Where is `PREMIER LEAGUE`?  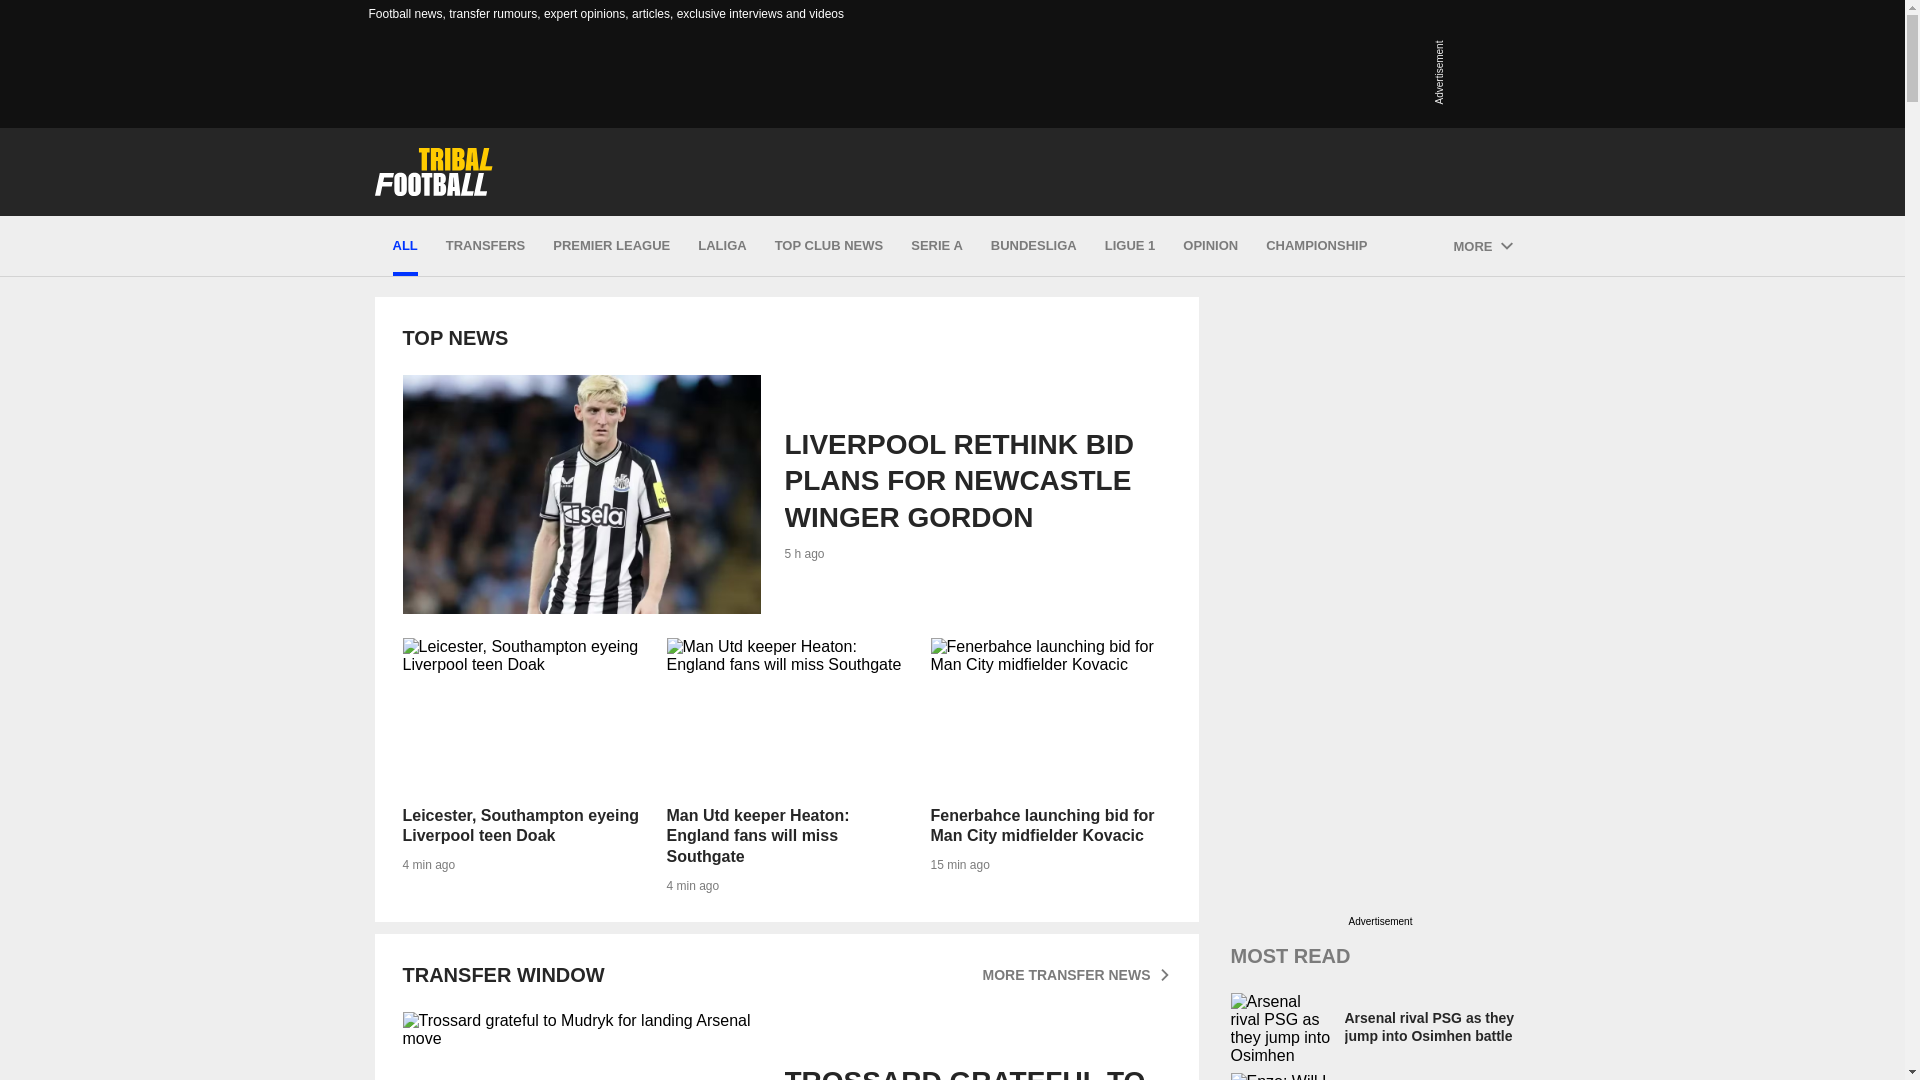 PREMIER LEAGUE is located at coordinates (611, 246).